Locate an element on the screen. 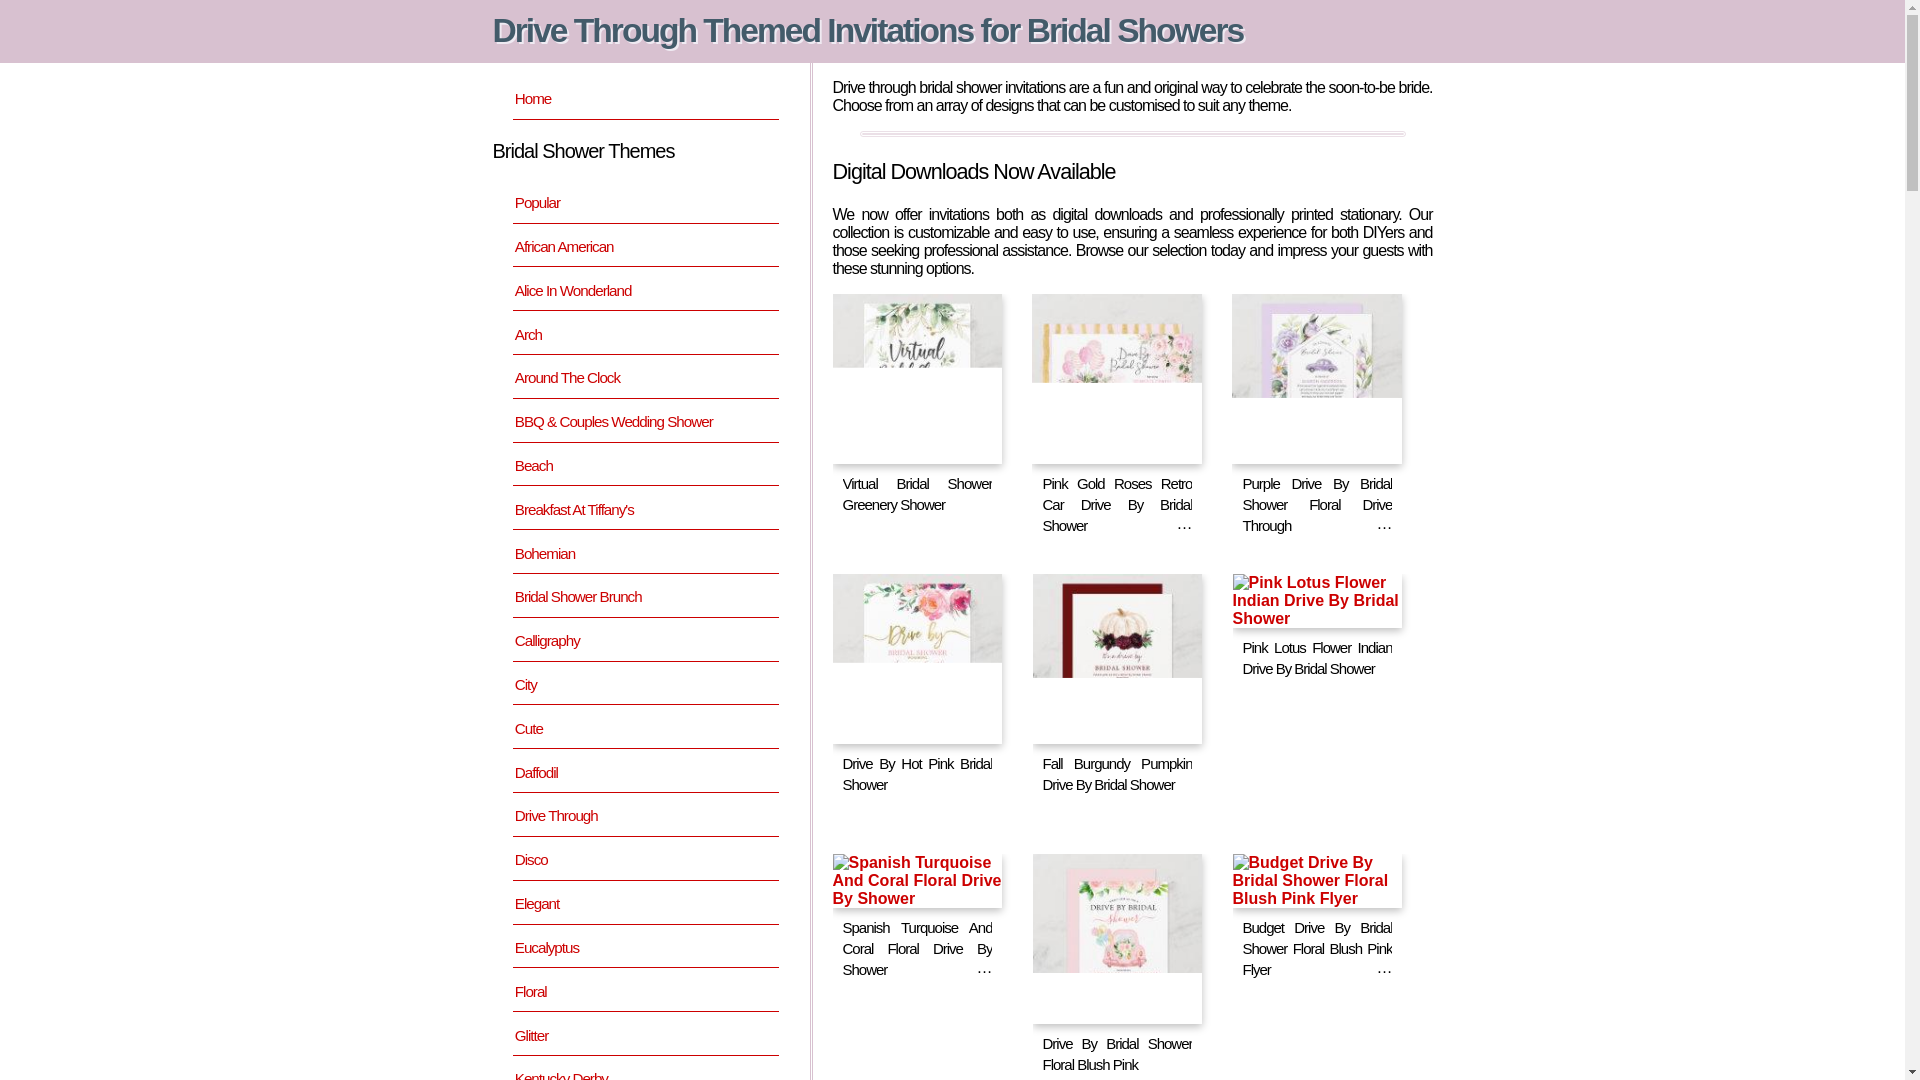  African American is located at coordinates (644, 246).